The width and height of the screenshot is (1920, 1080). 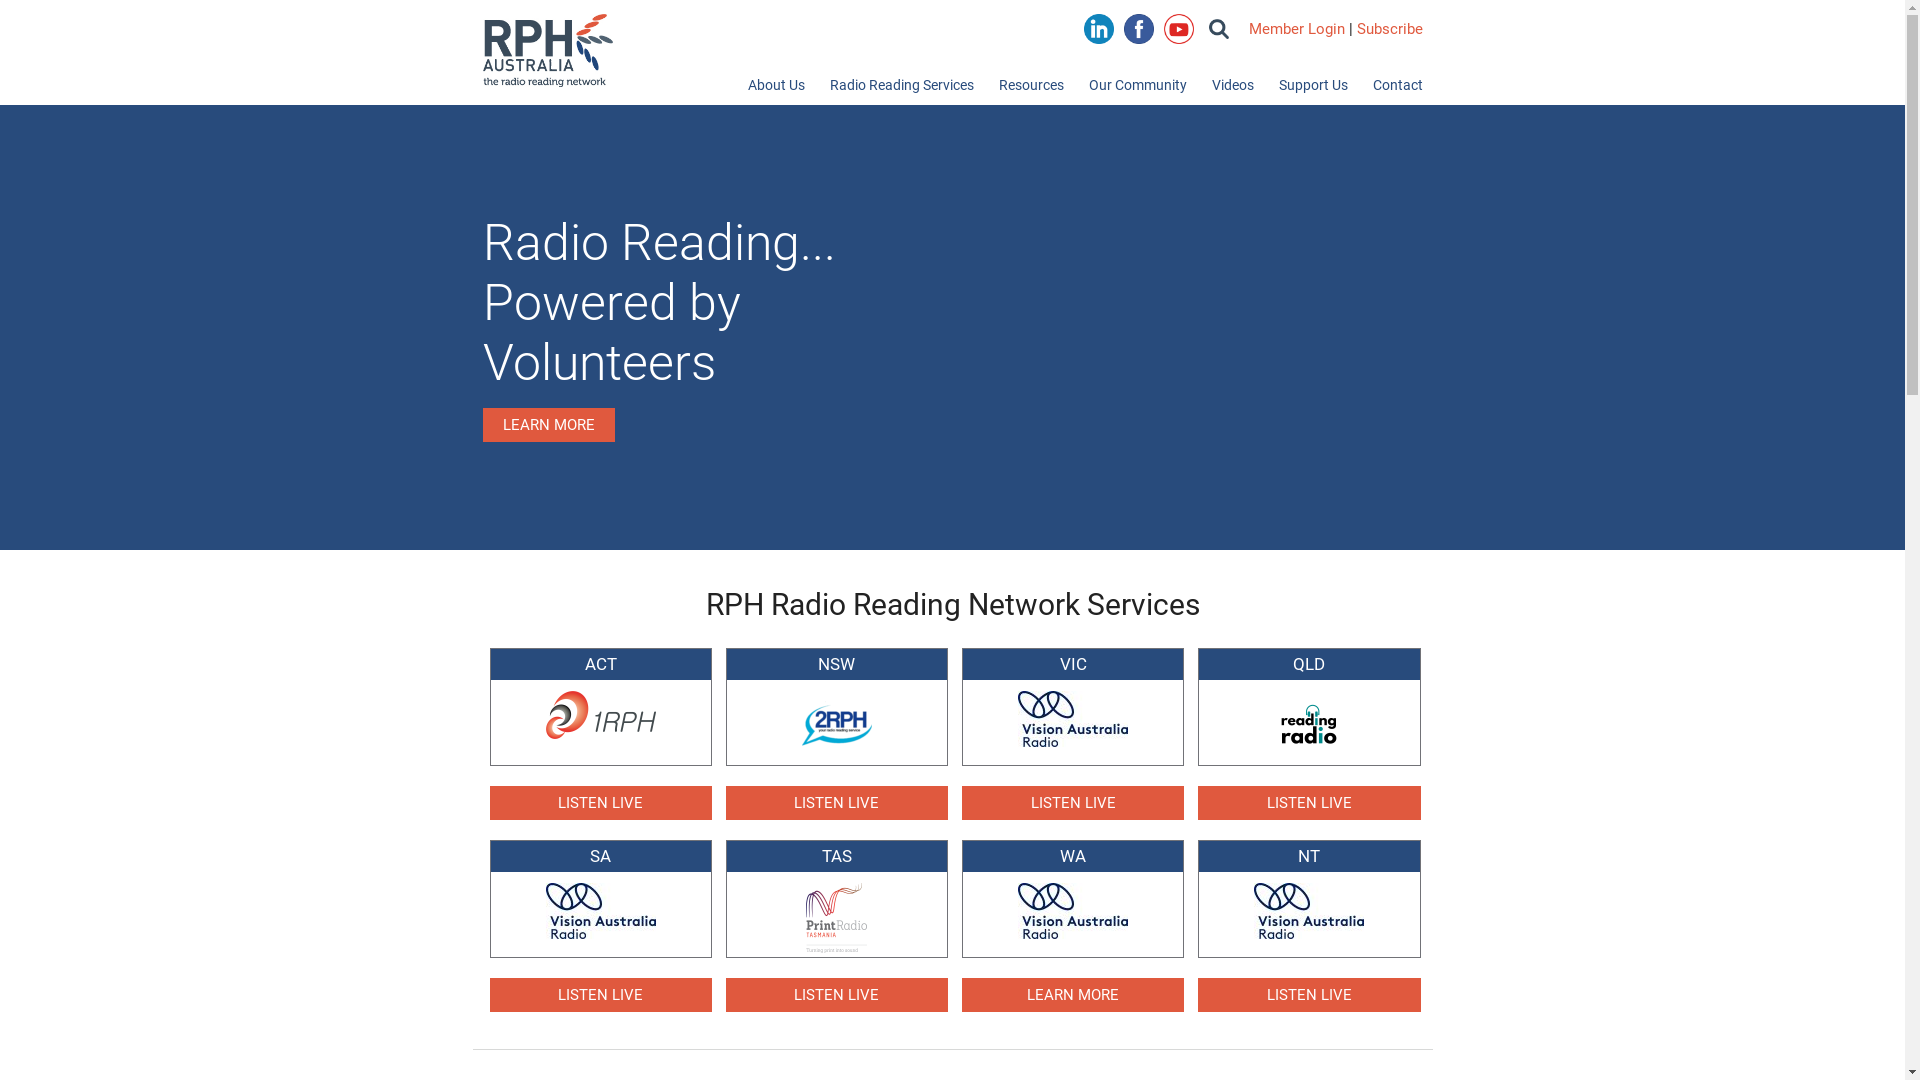 What do you see at coordinates (1137, 90) in the screenshot?
I see `Our Community` at bounding box center [1137, 90].